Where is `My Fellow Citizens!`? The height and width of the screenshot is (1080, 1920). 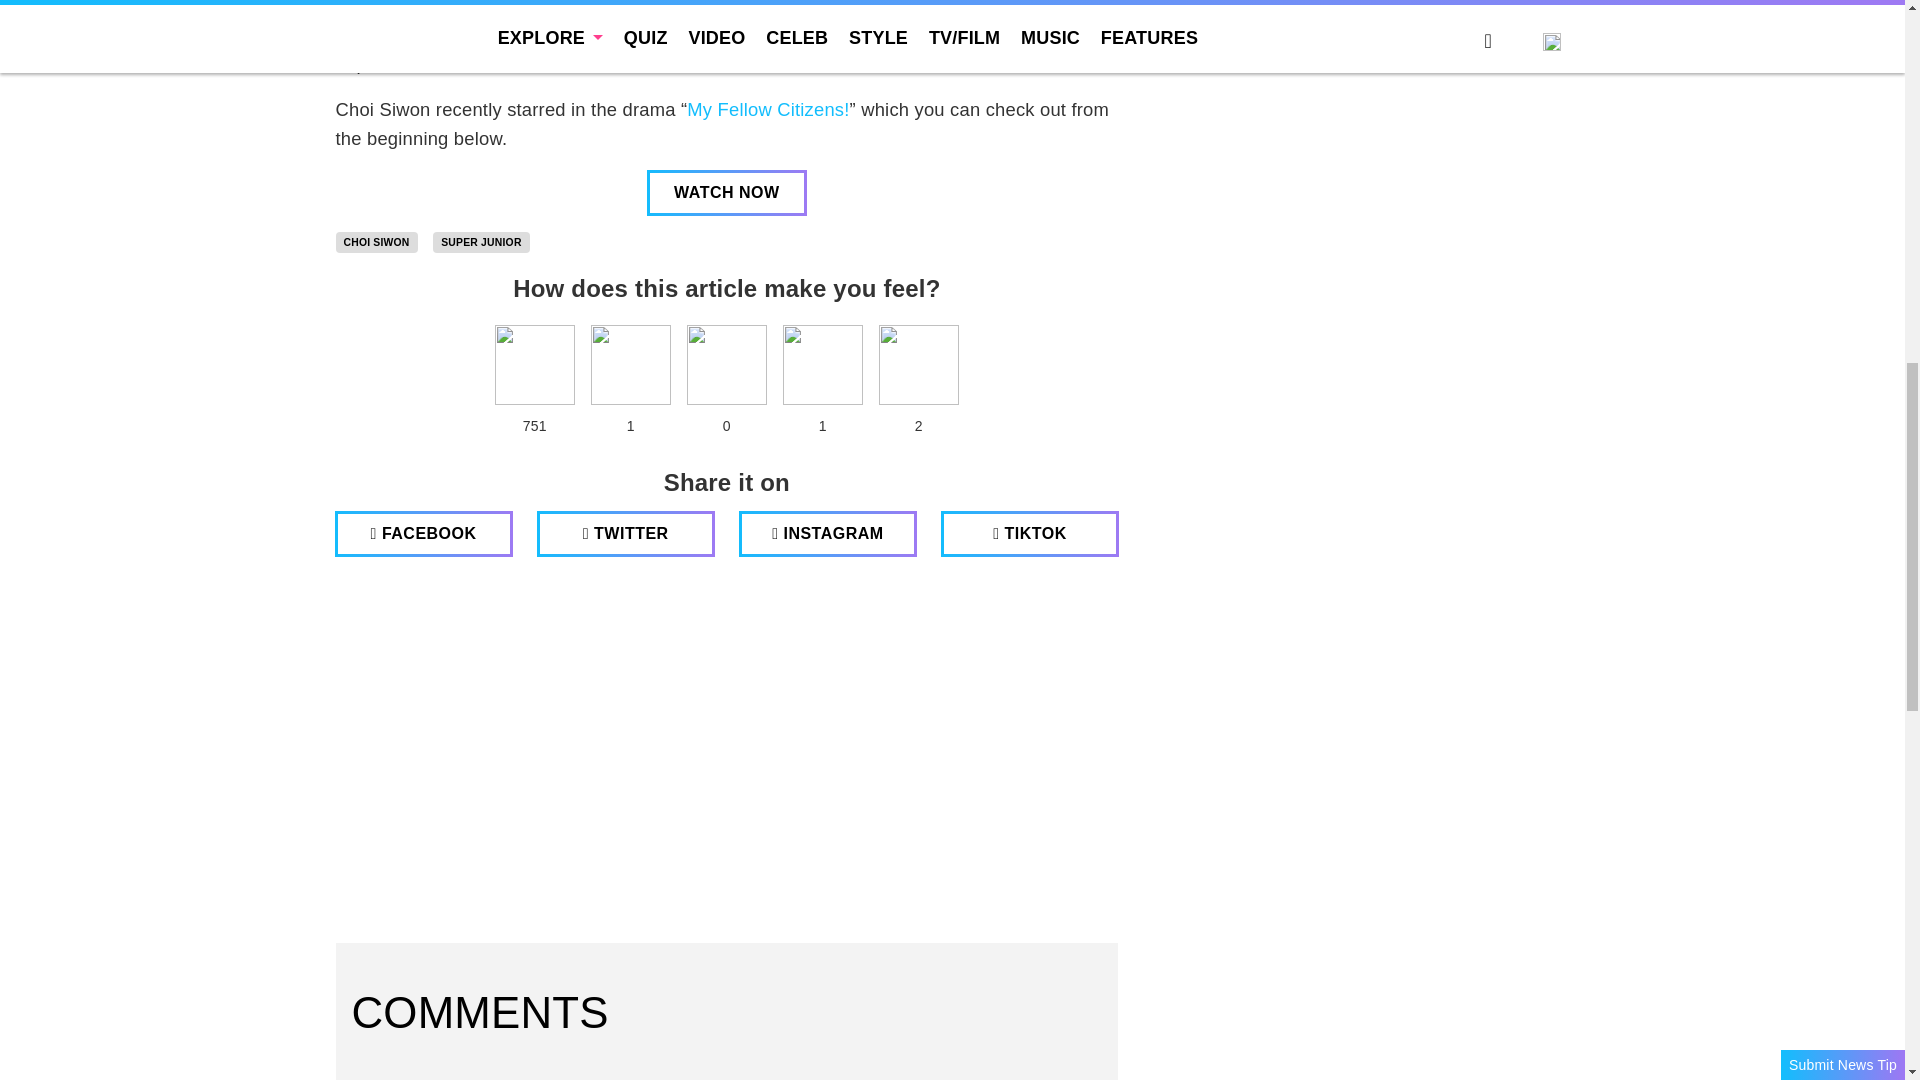 My Fellow Citizens! is located at coordinates (768, 109).